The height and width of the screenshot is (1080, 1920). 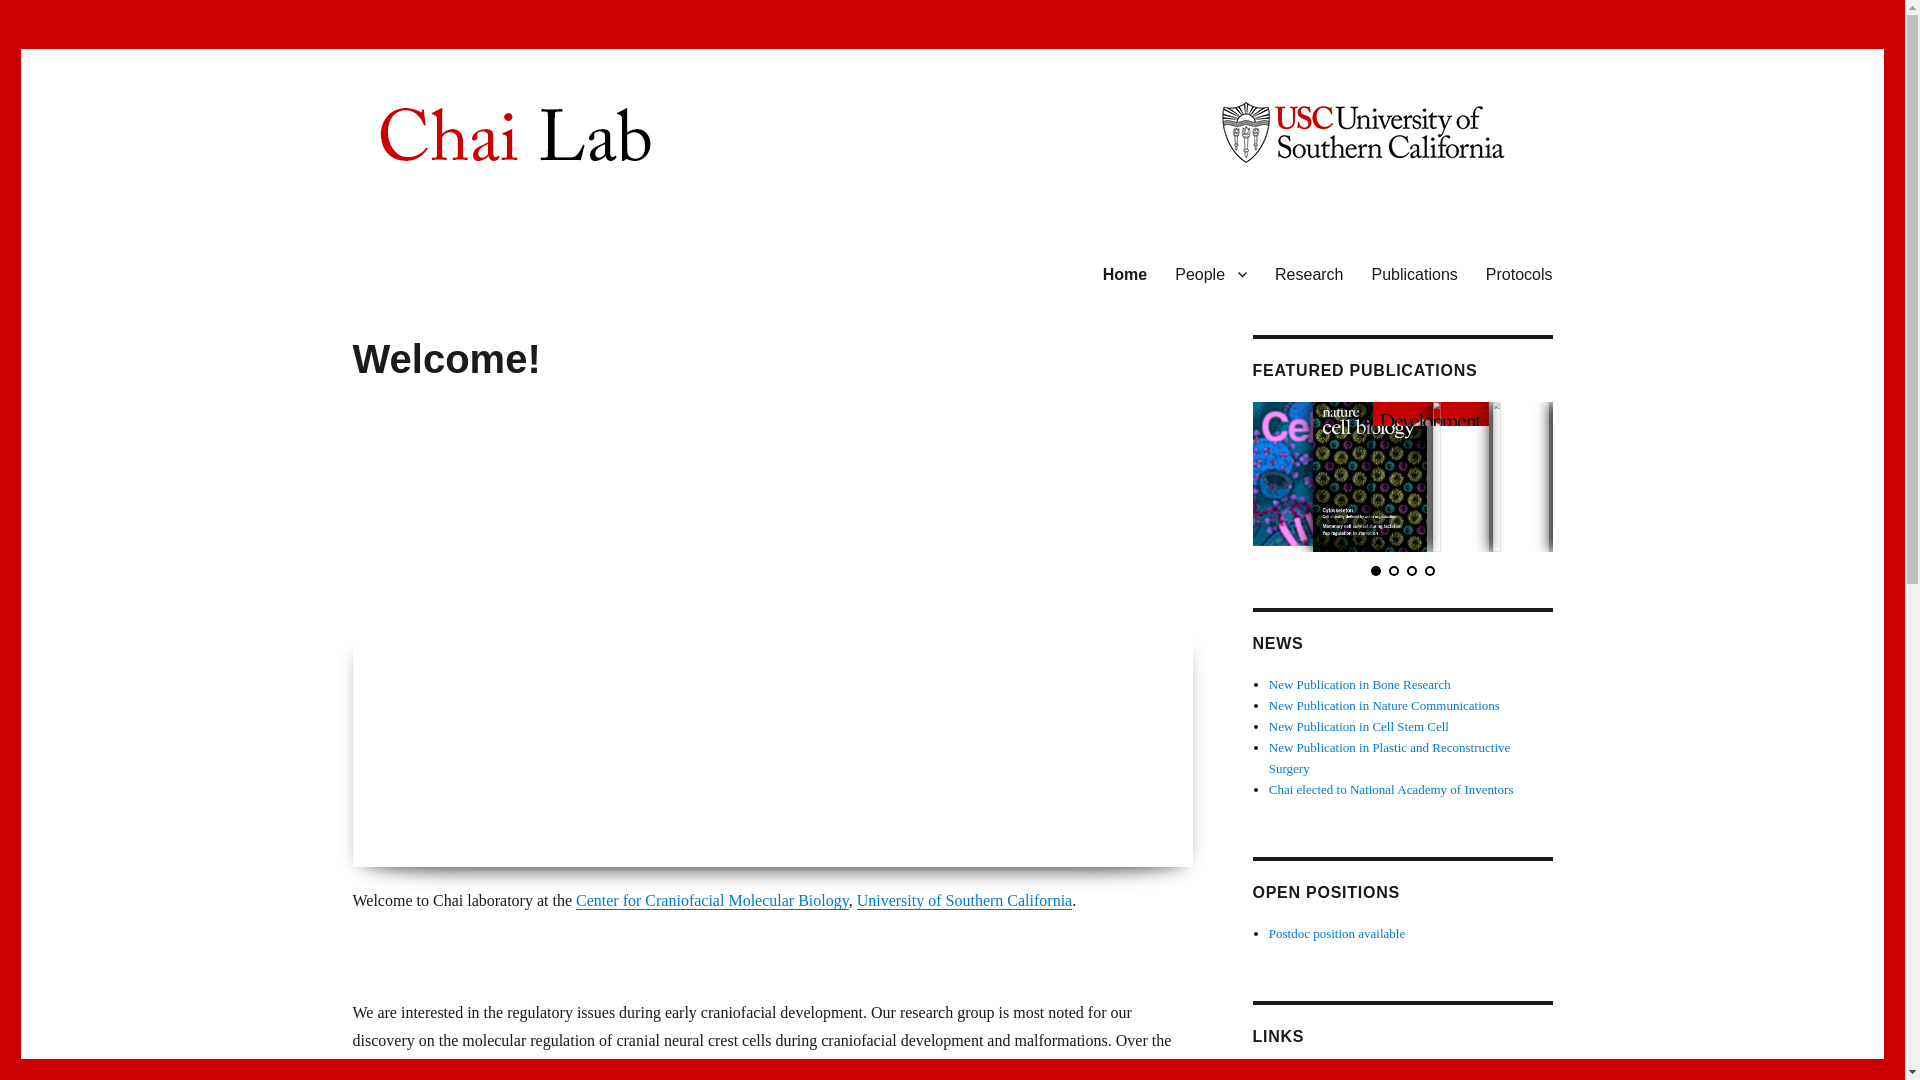 I want to click on New Publication in Bone Research, so click(x=1360, y=684).